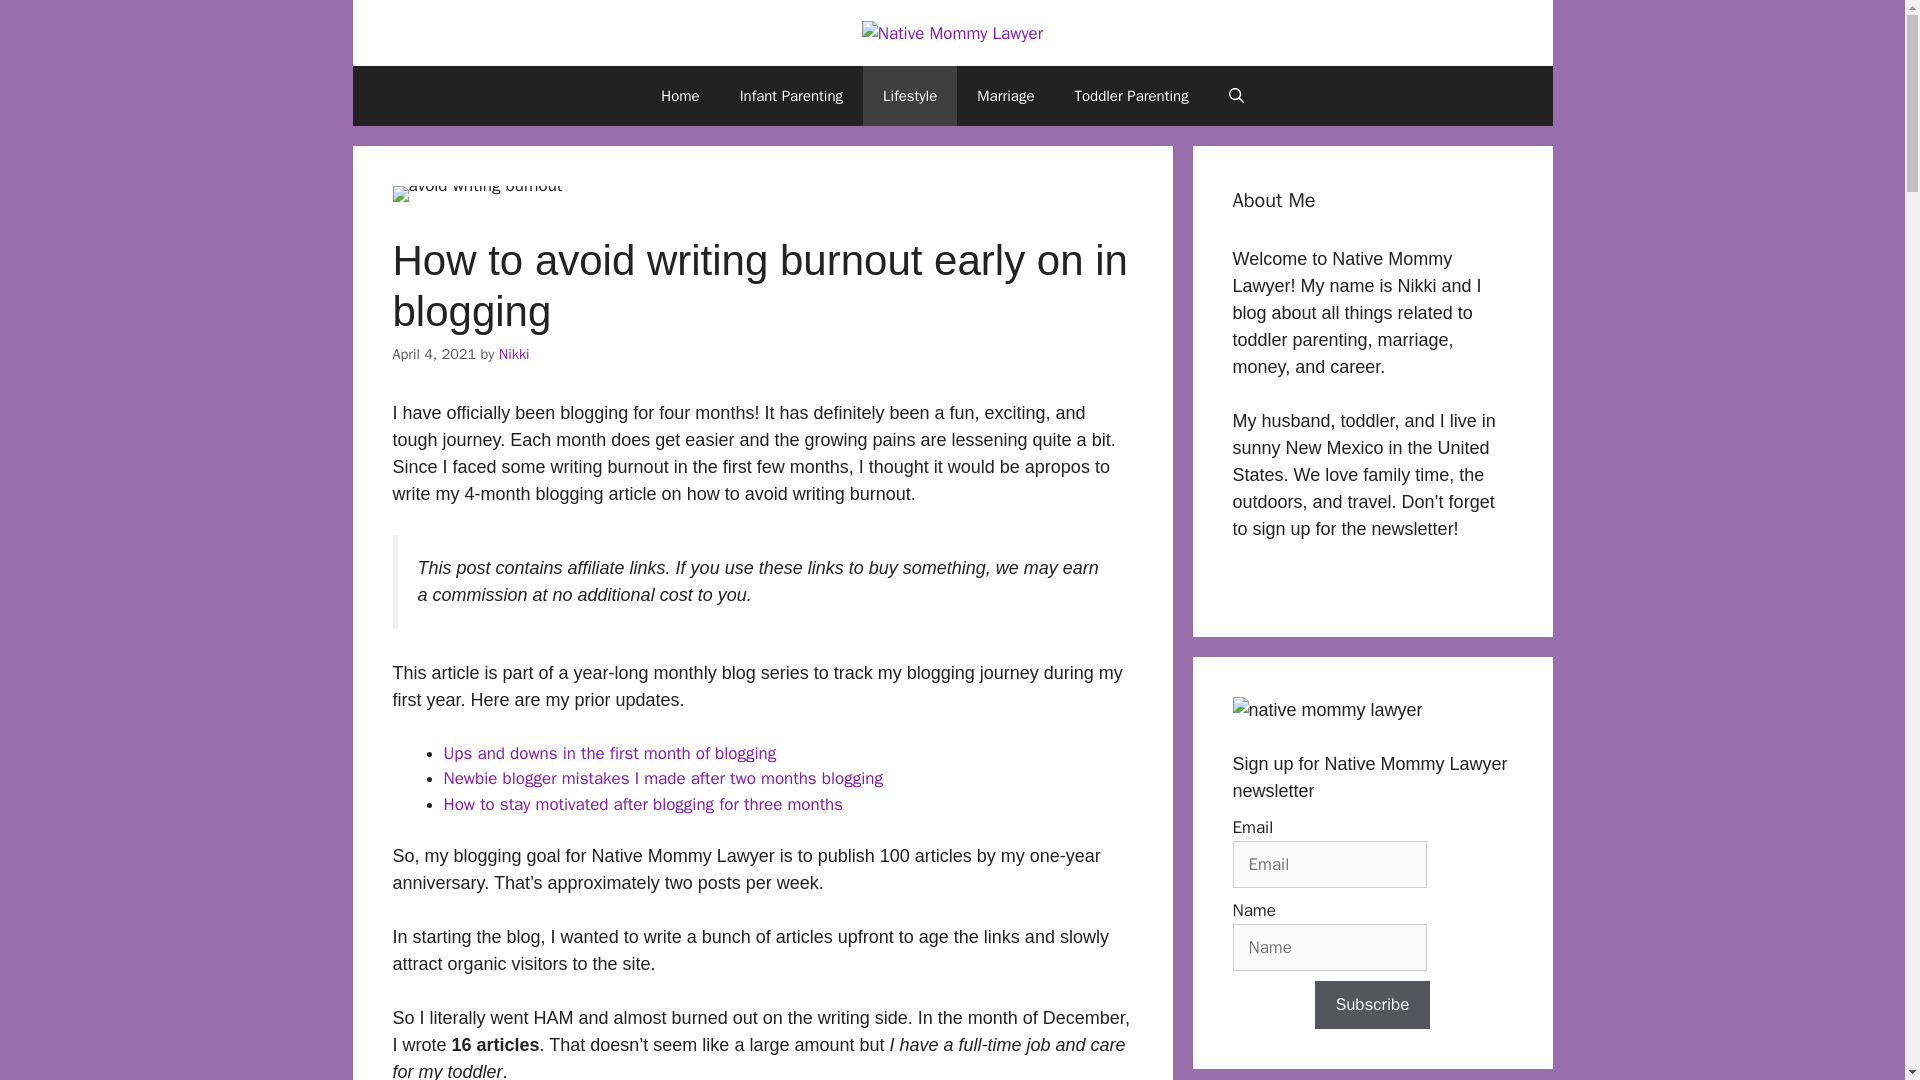  Describe the element at coordinates (952, 34) in the screenshot. I see `Native Mommy Lawyer` at that location.